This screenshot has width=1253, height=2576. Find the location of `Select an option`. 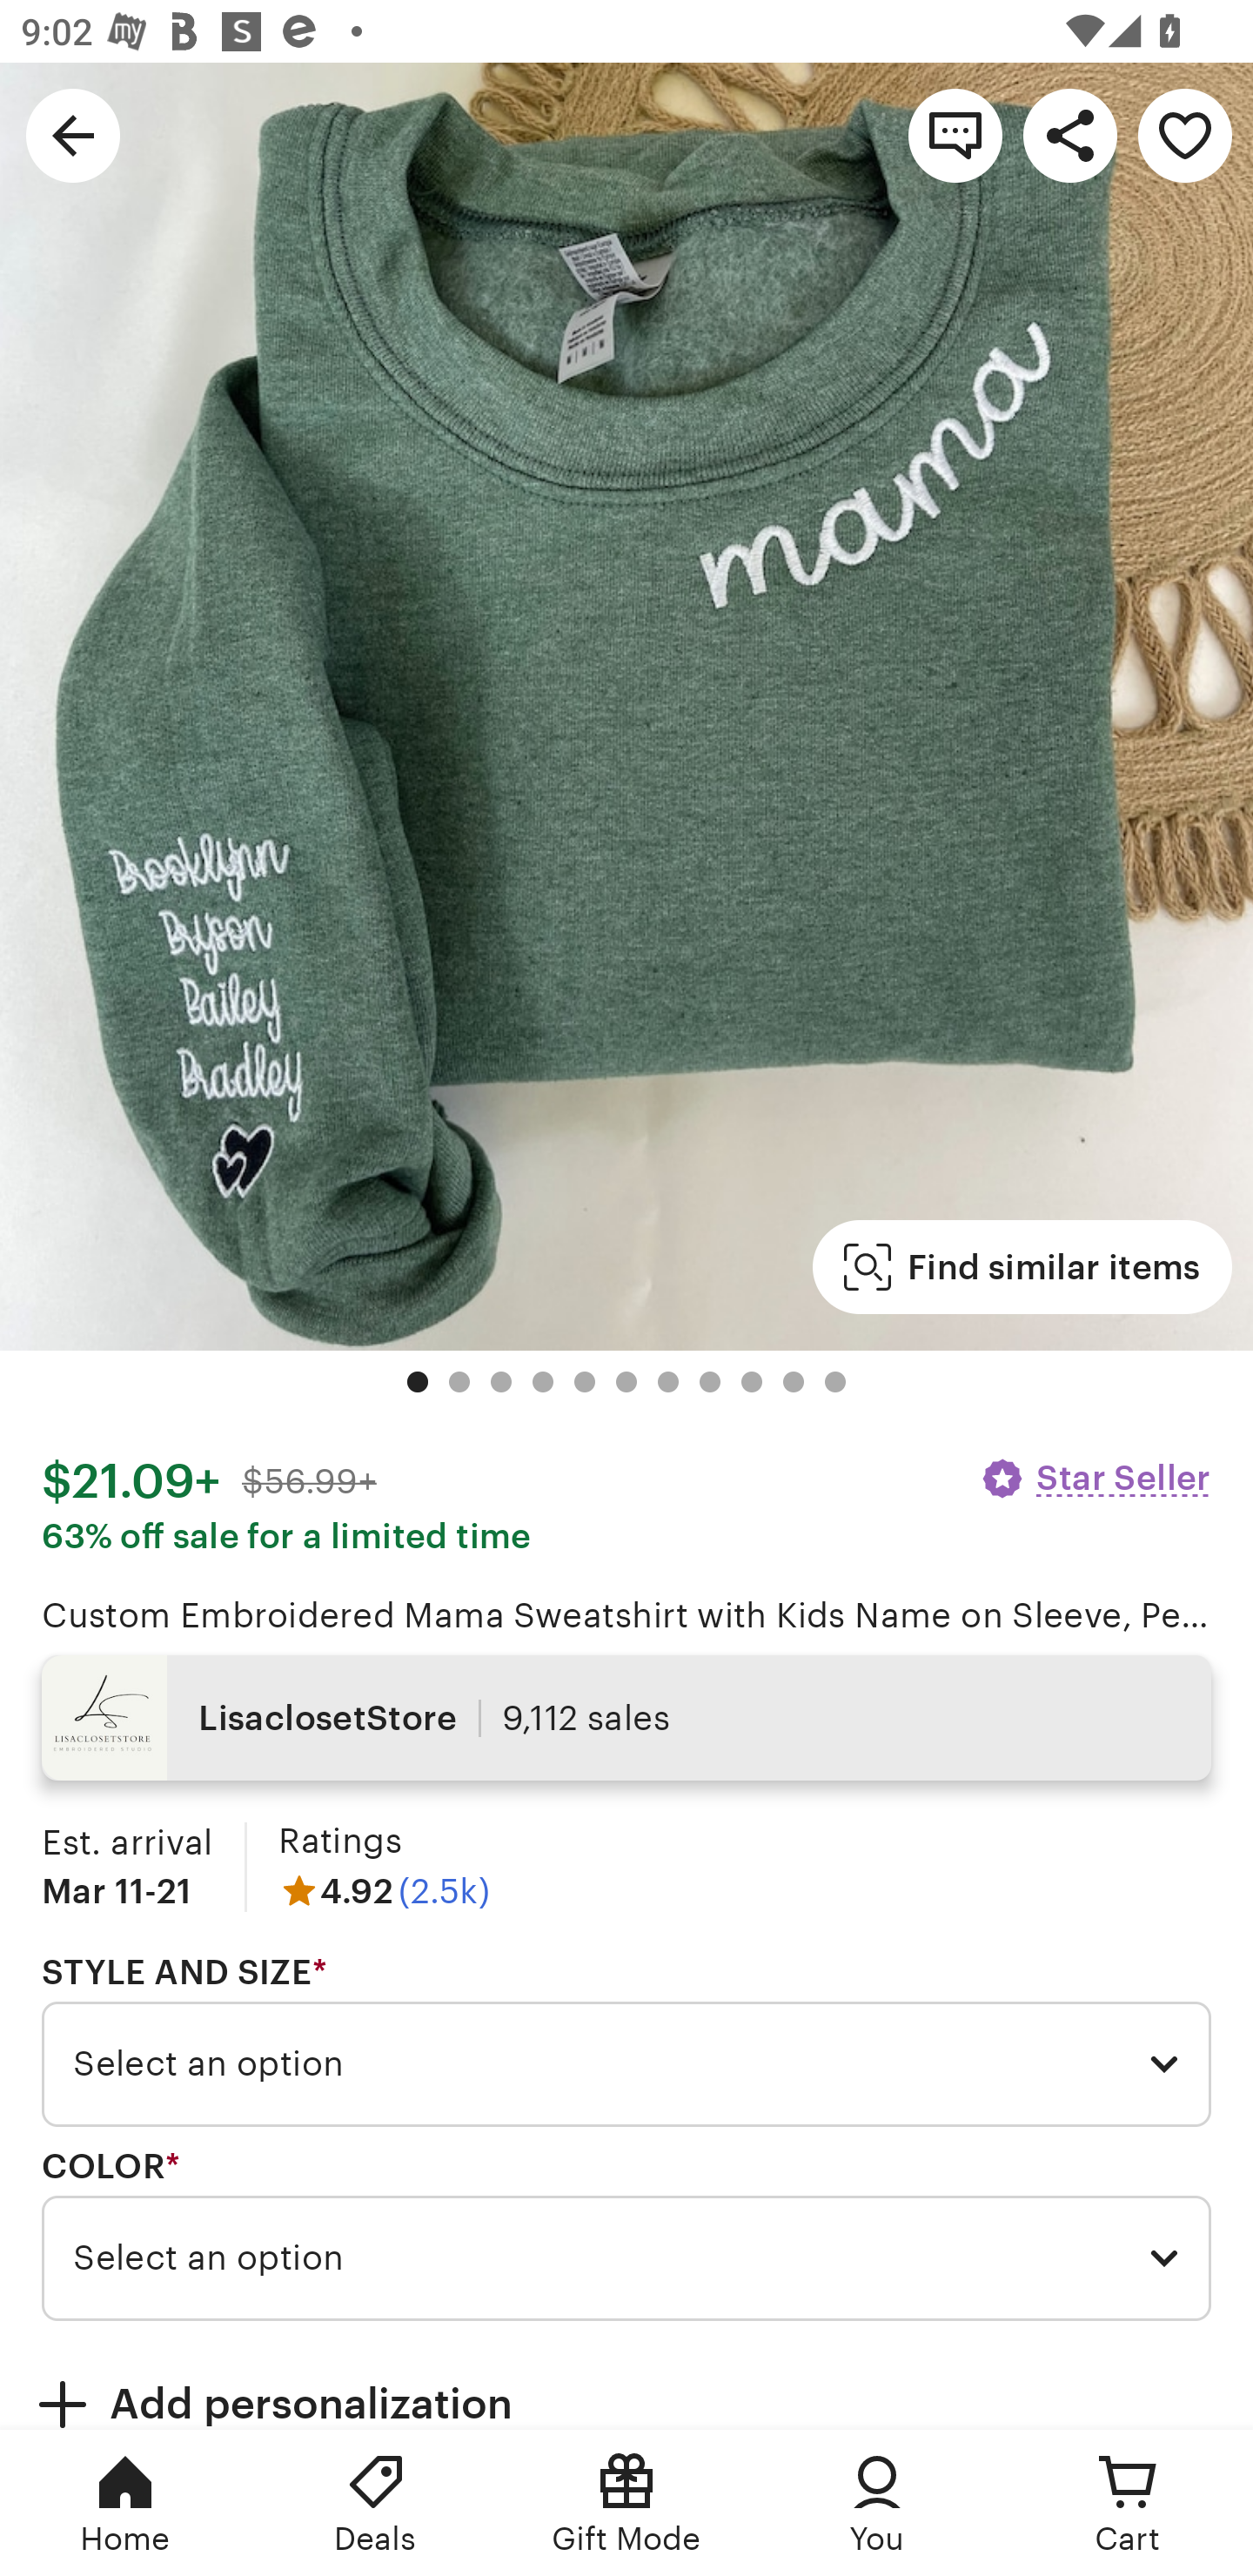

Select an option is located at coordinates (626, 2257).